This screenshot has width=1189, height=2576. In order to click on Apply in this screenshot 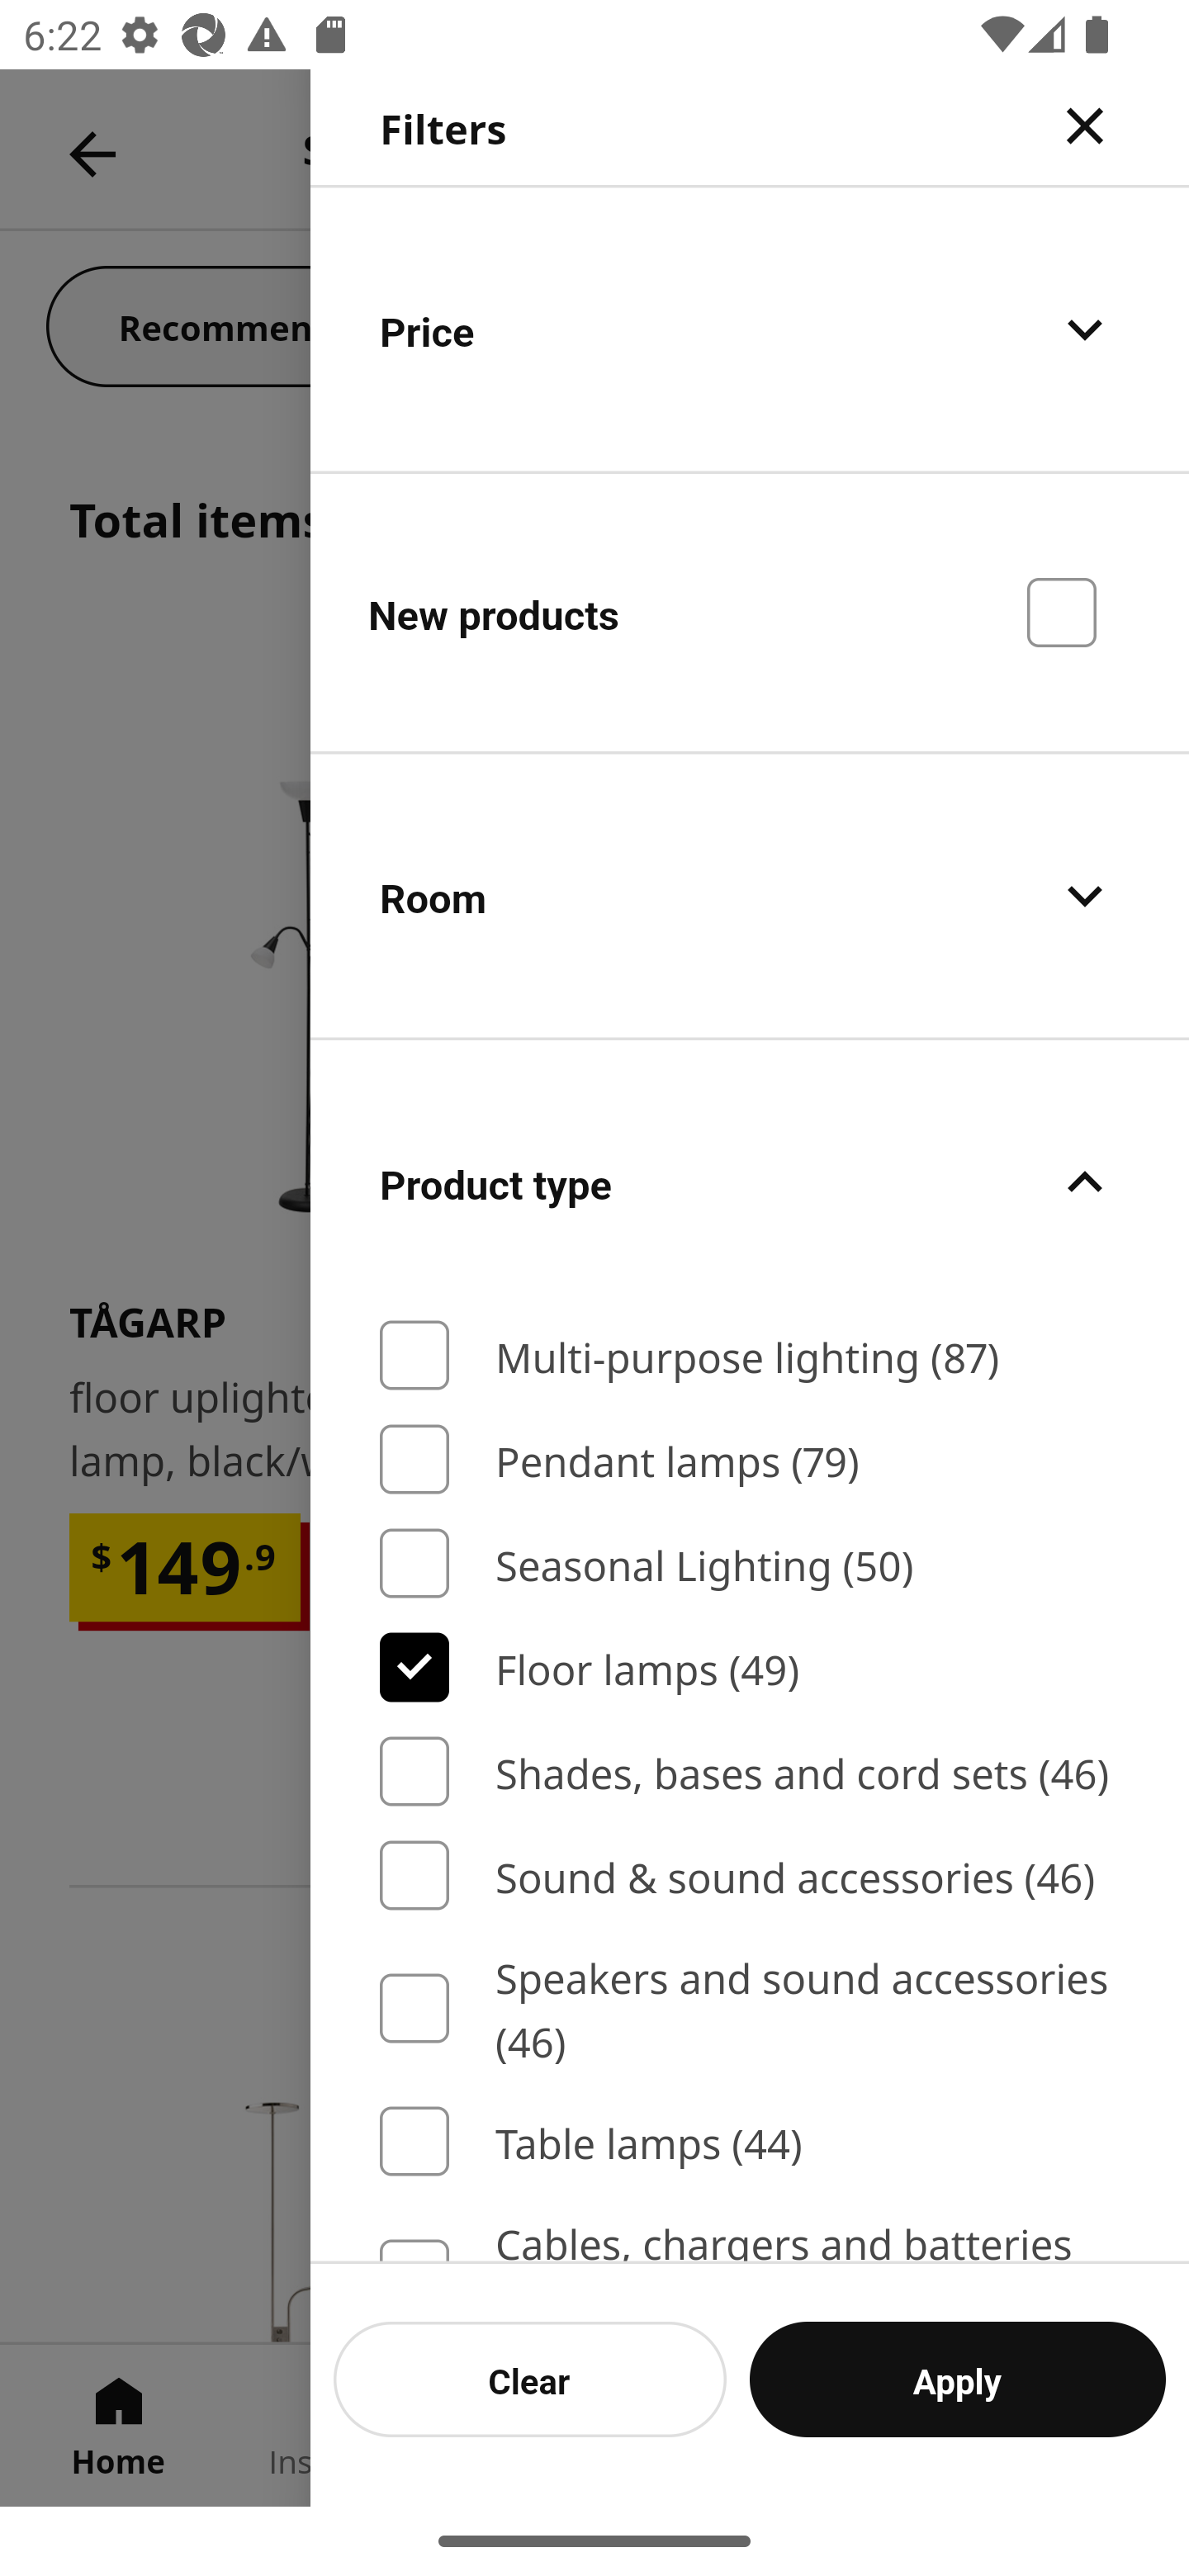, I will do `click(958, 2379)`.